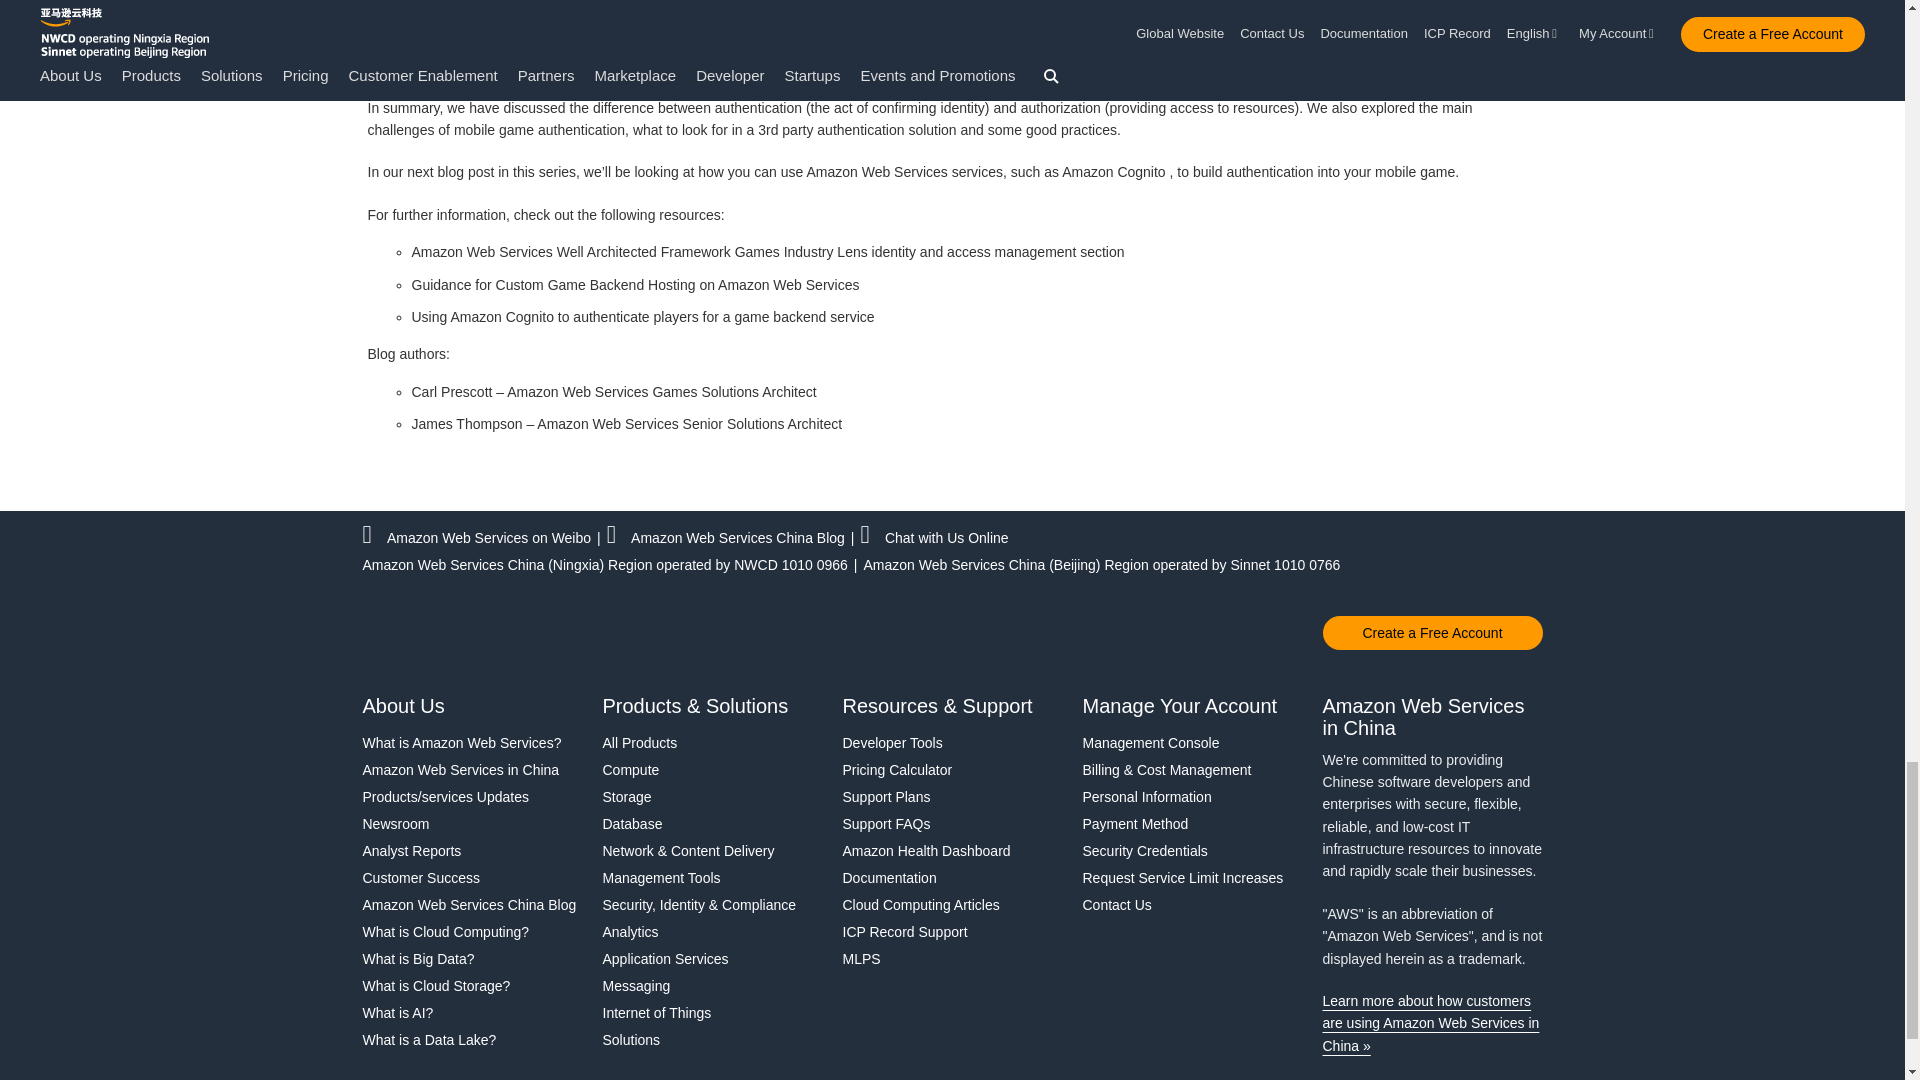 This screenshot has width=1920, height=1080. What do you see at coordinates (472, 932) in the screenshot?
I see `What is Cloud Computing?` at bounding box center [472, 932].